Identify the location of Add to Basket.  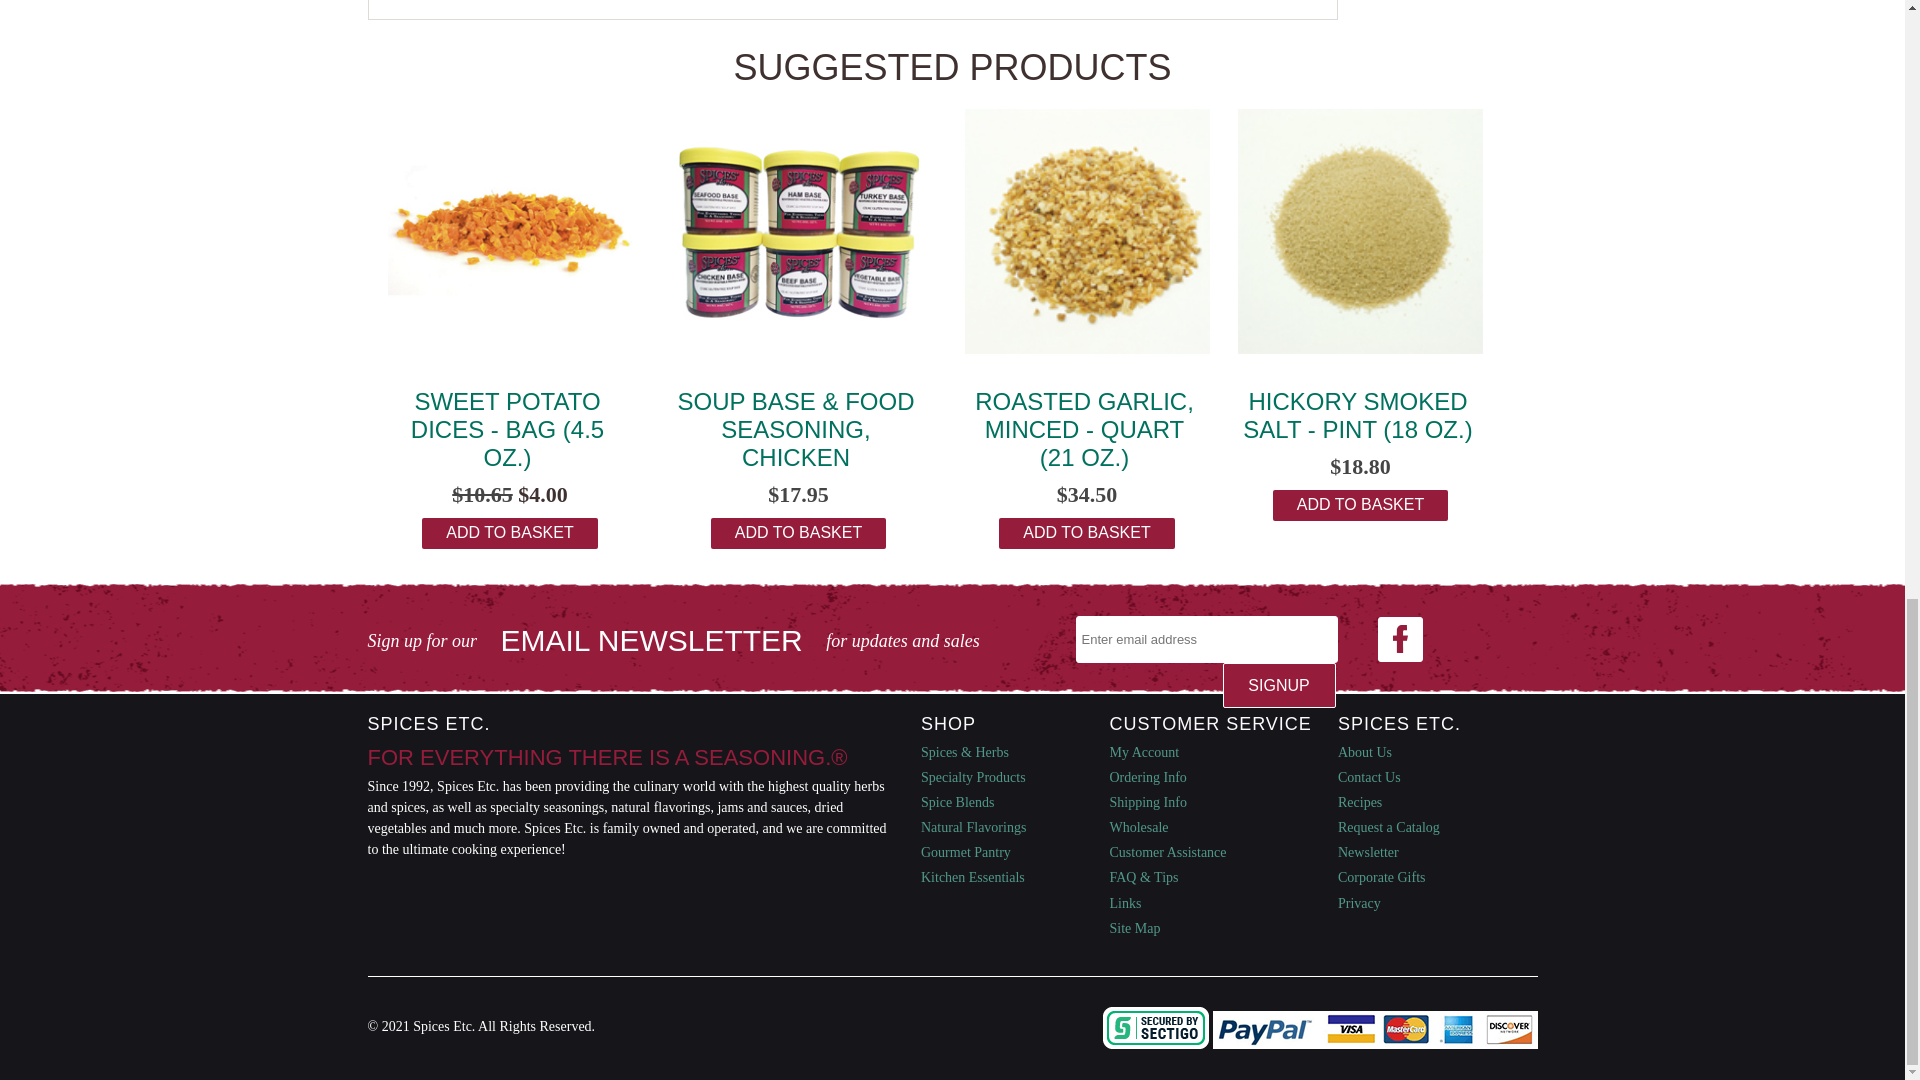
(1086, 533).